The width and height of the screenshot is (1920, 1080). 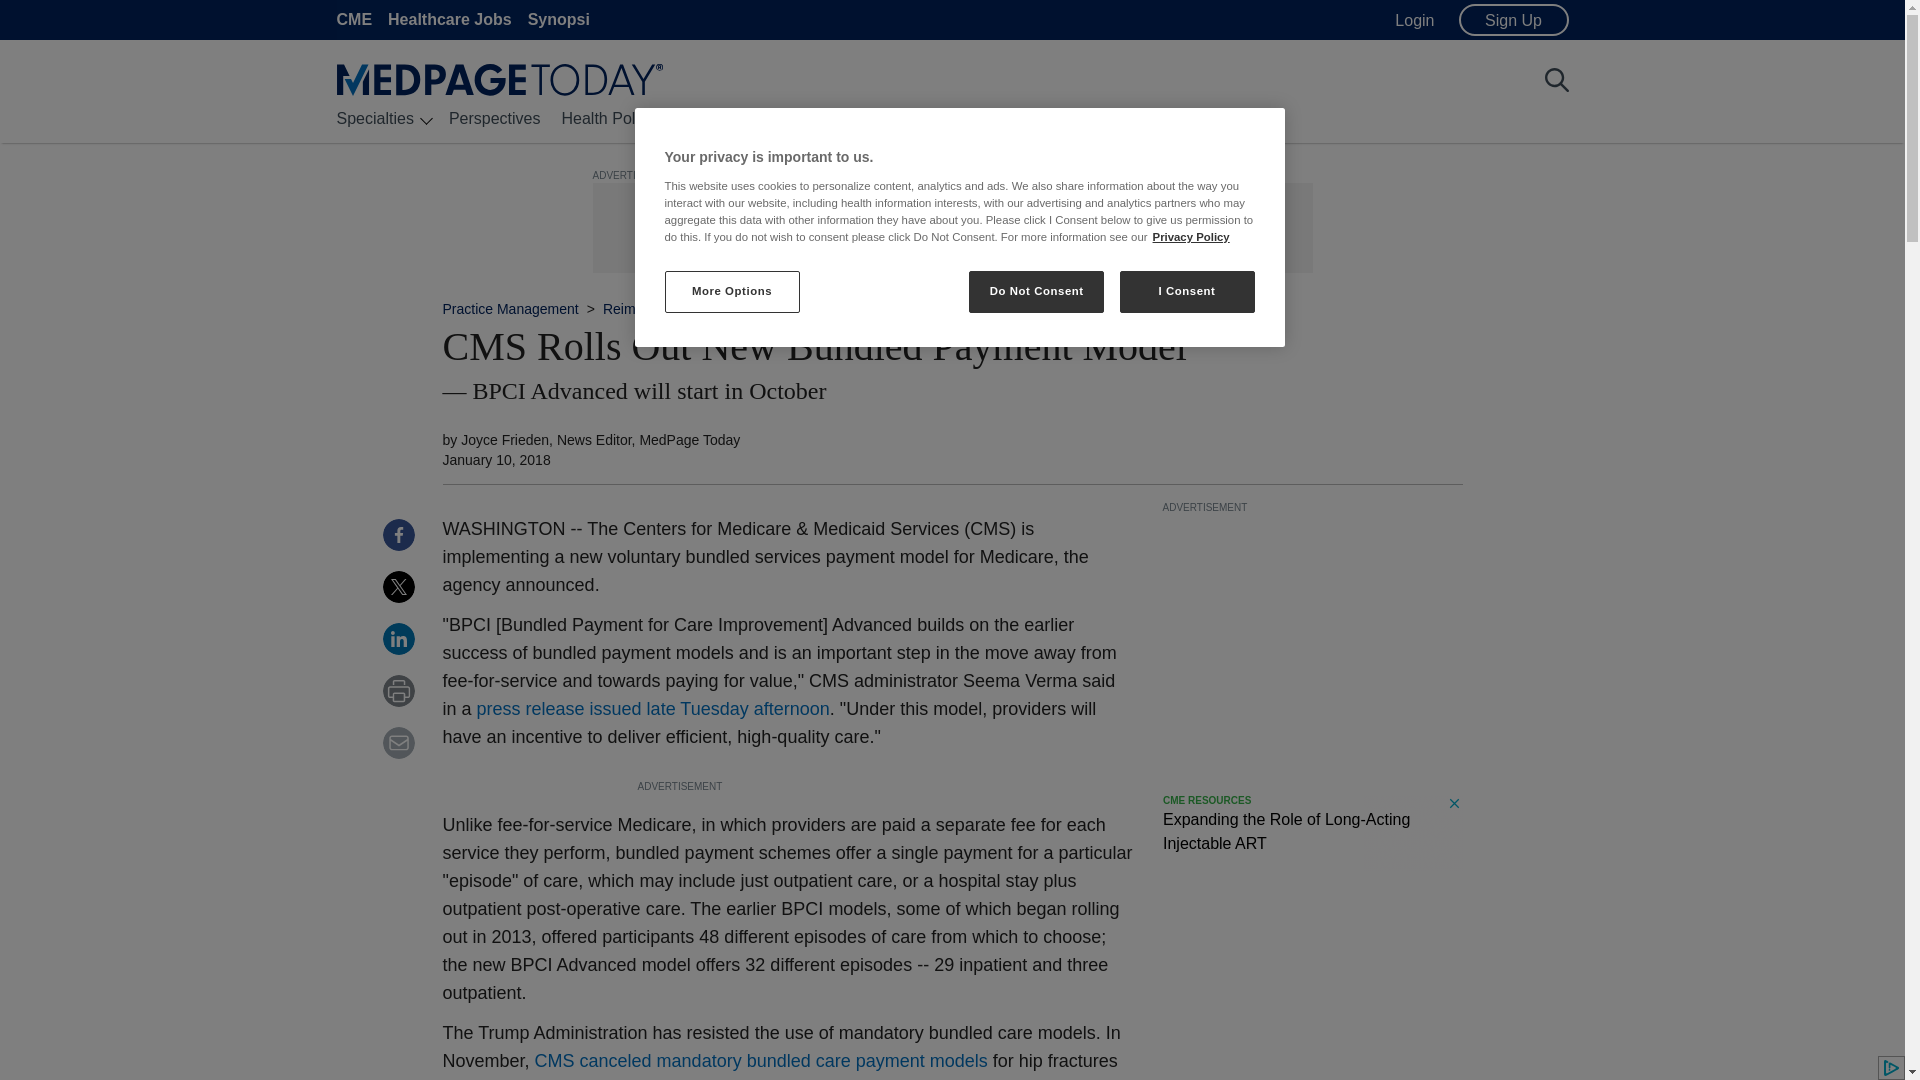 I want to click on Share on X. Opens in a new tab or window, so click(x=398, y=586).